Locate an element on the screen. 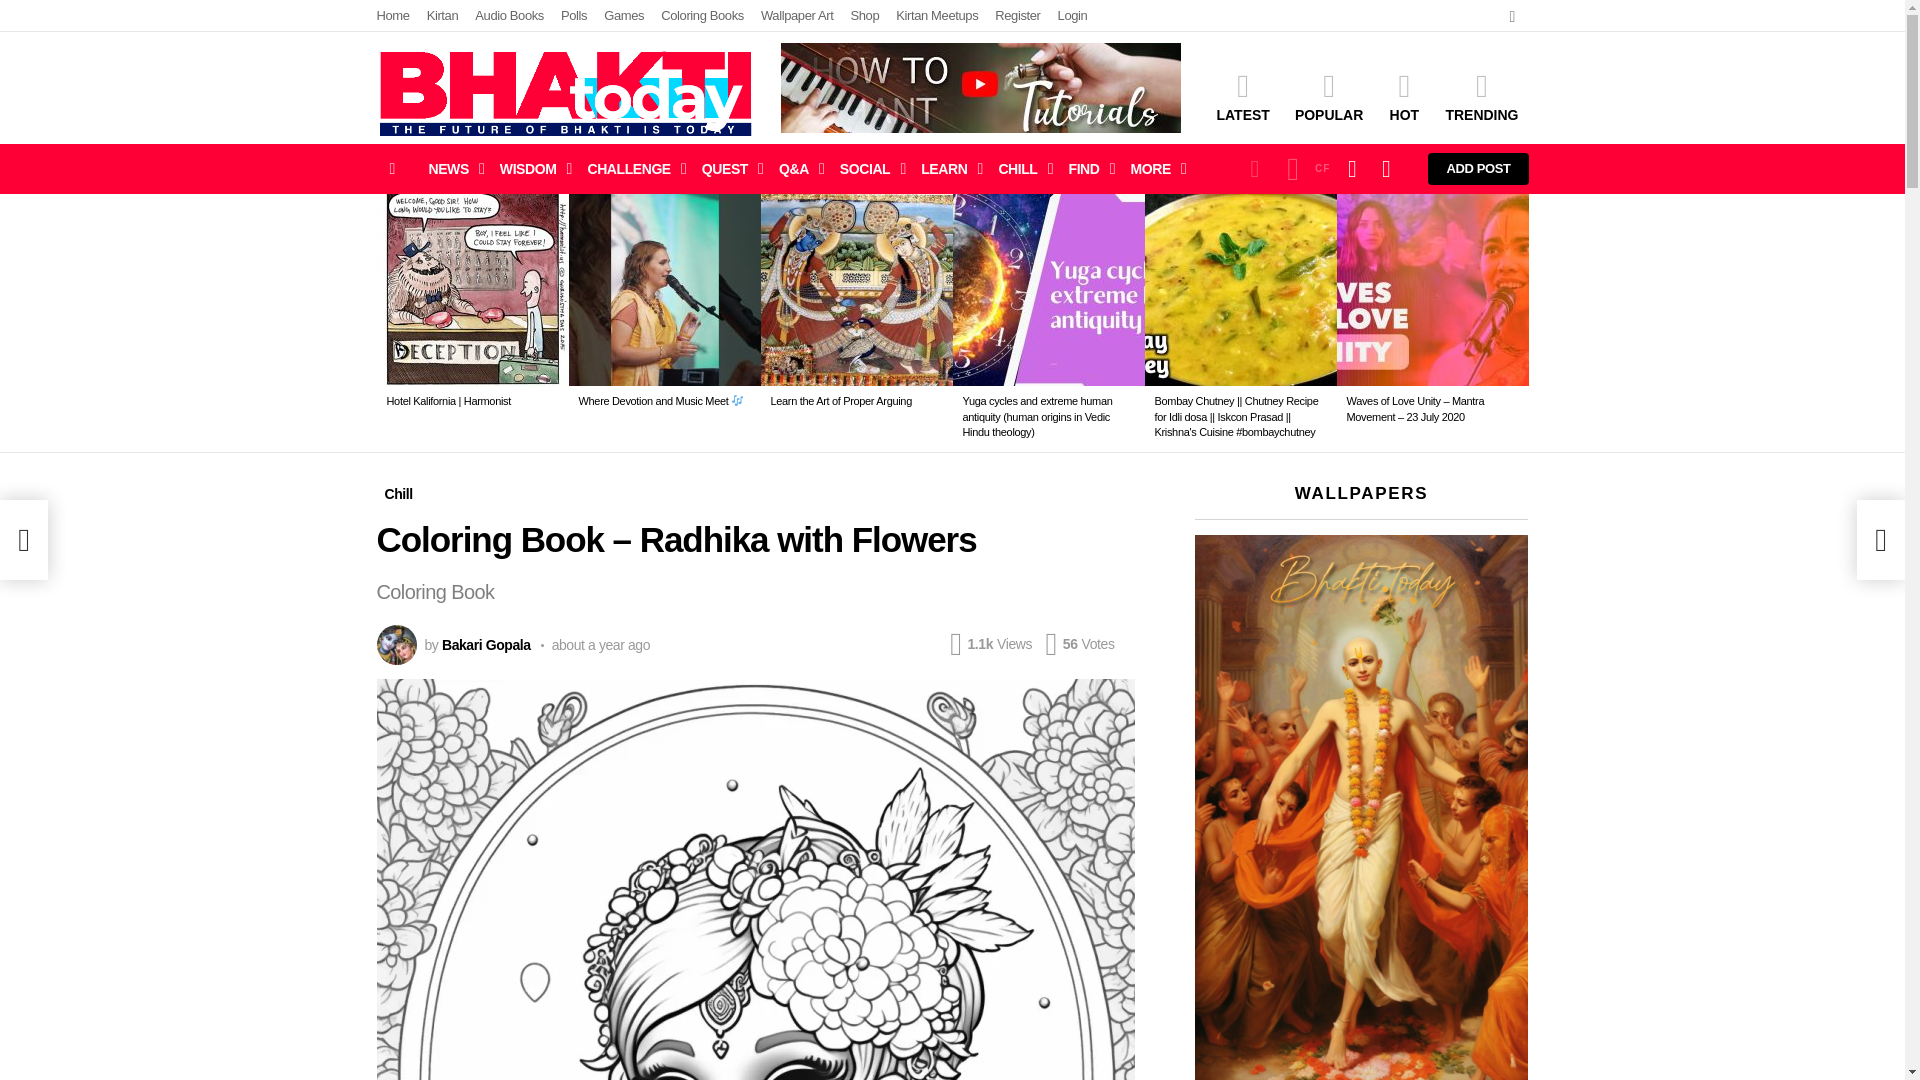  Games is located at coordinates (624, 16).